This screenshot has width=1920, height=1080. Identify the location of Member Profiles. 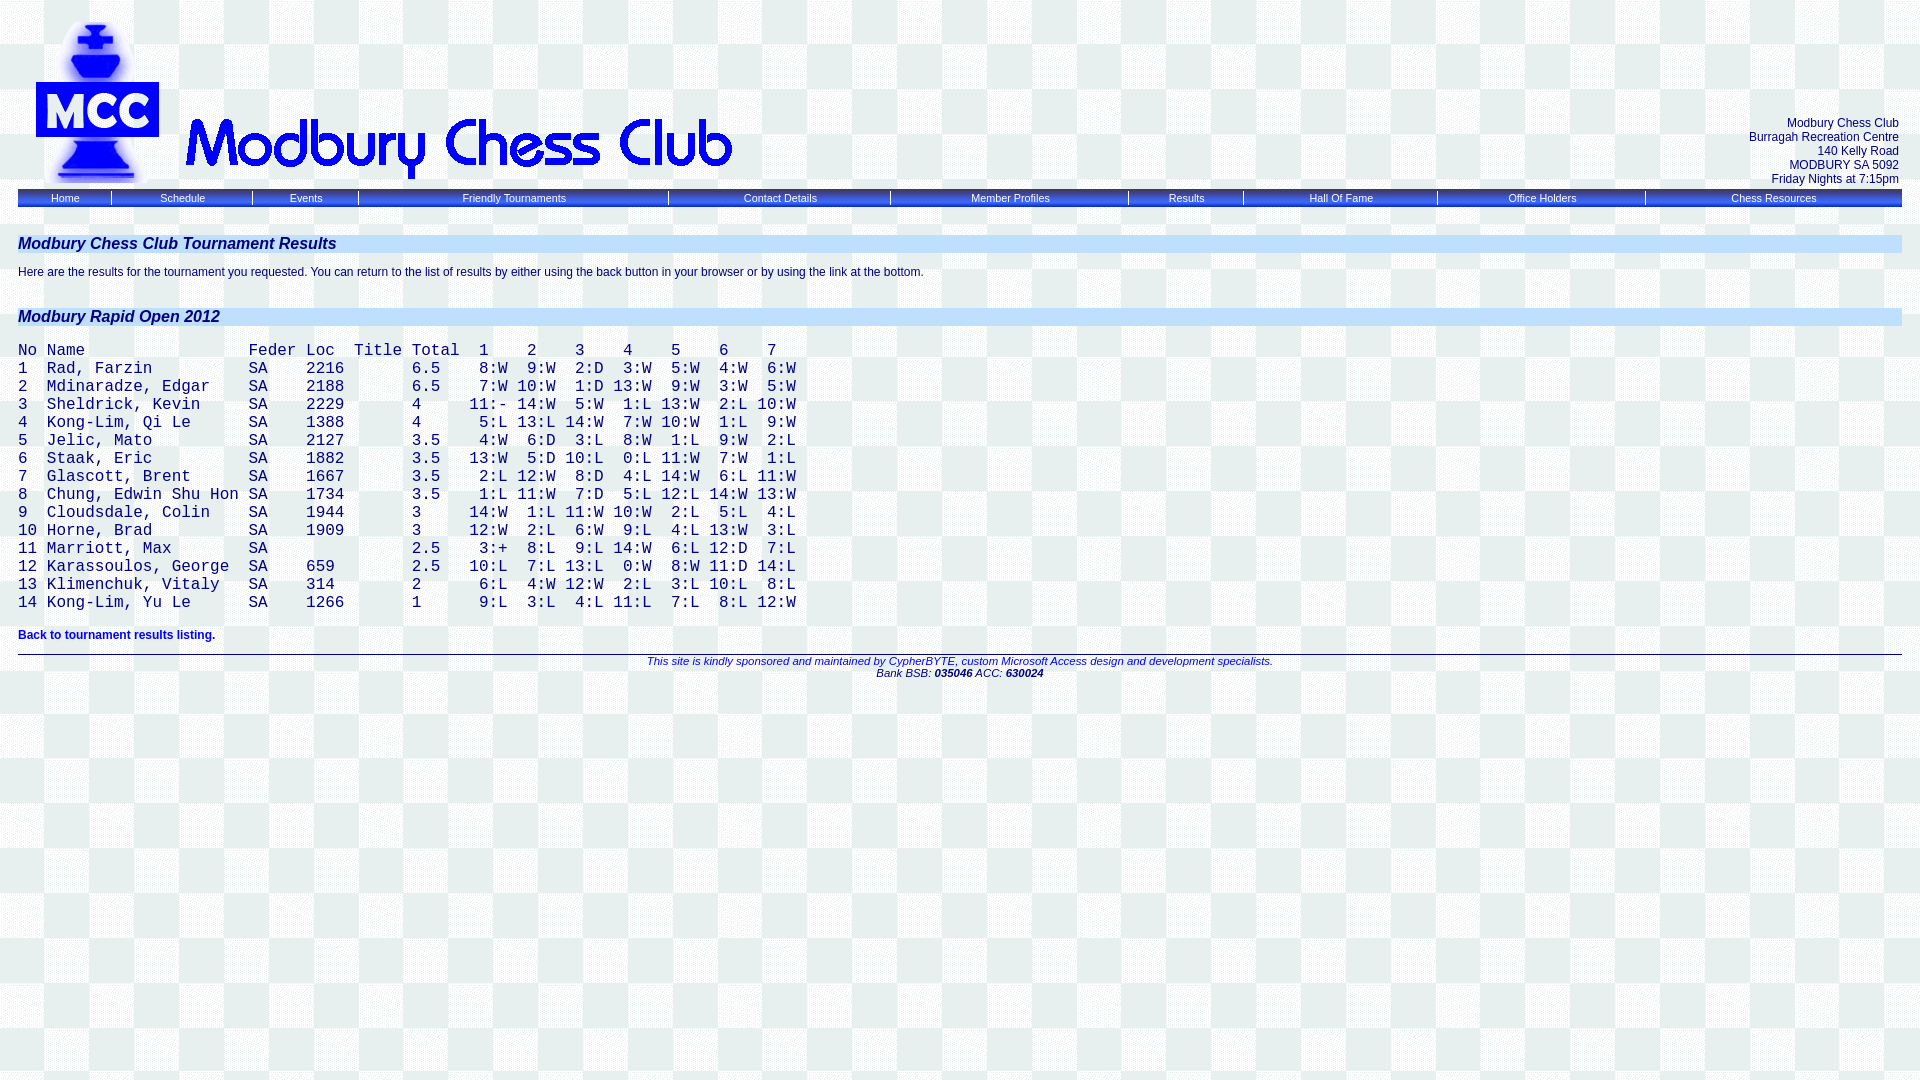
(1010, 198).